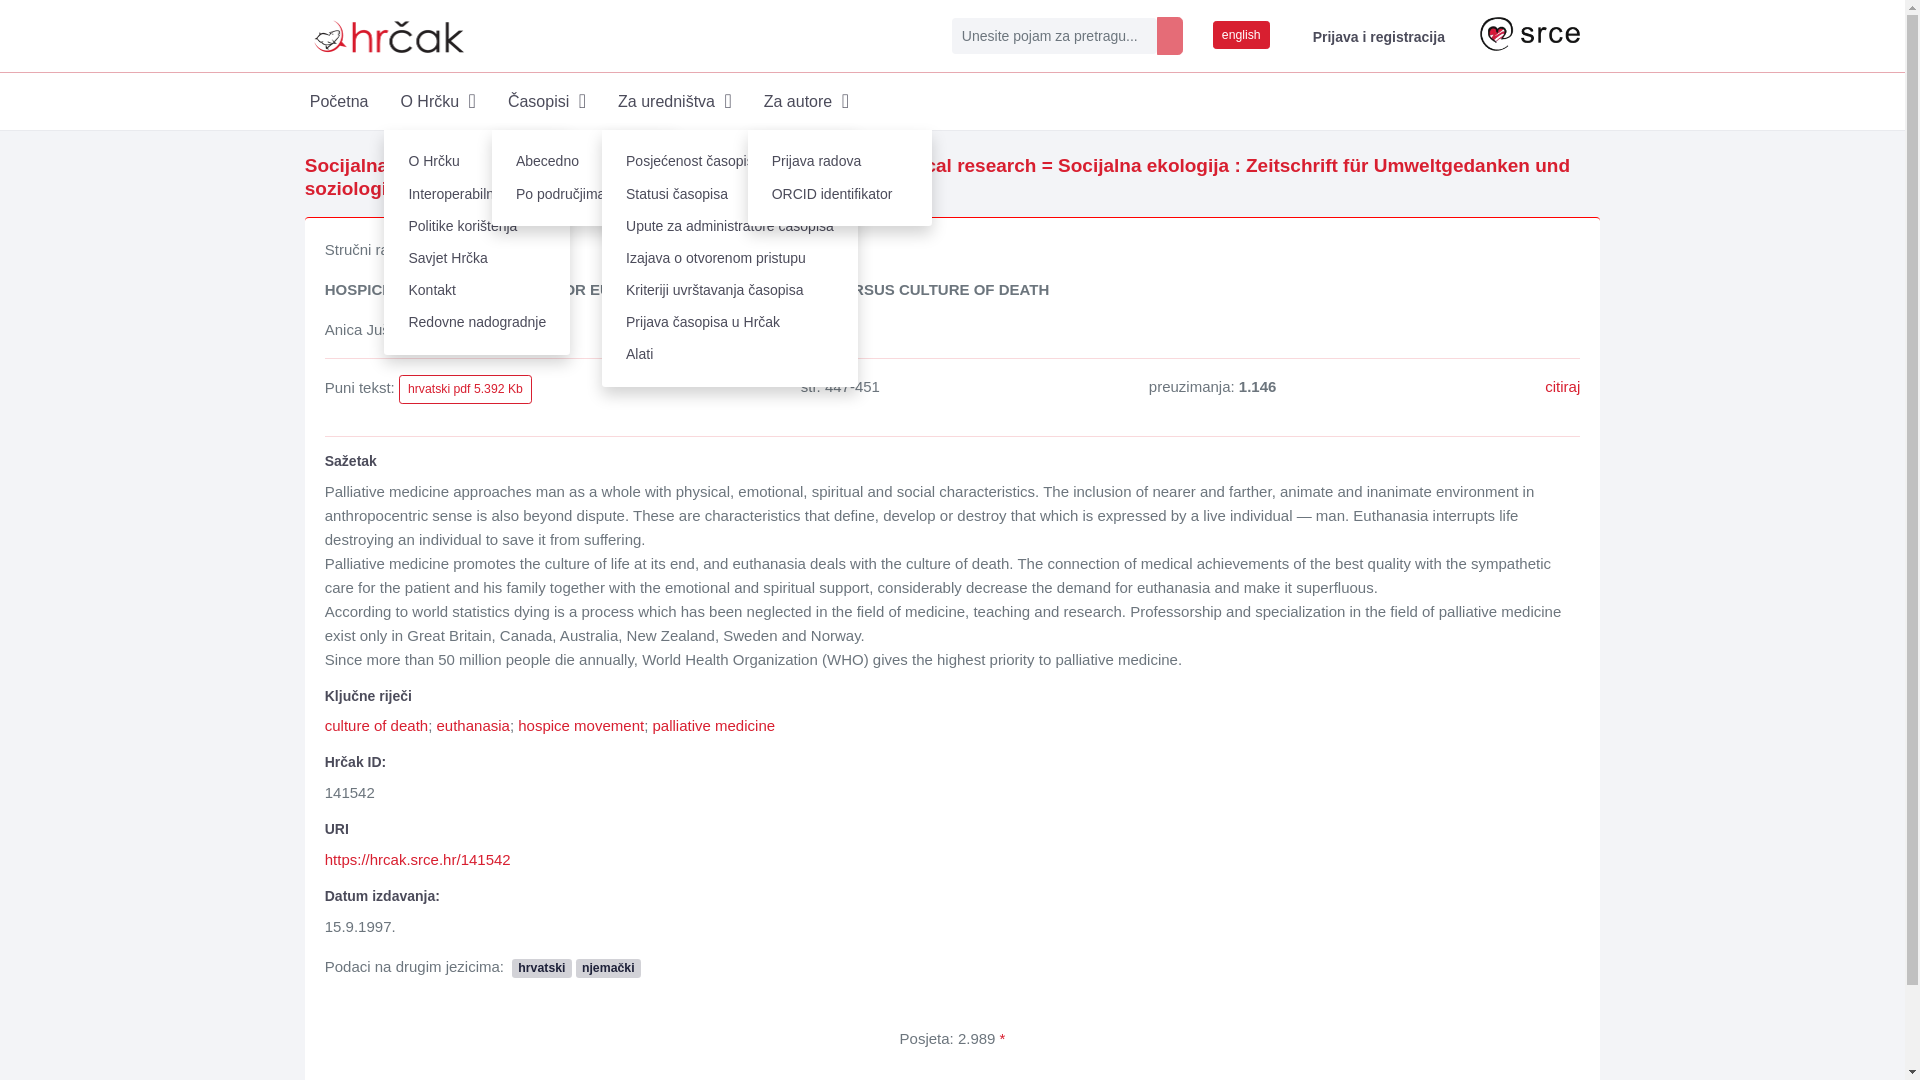 This screenshot has height=1080, width=1920. What do you see at coordinates (840, 194) in the screenshot?
I see `ORCID identifikator` at bounding box center [840, 194].